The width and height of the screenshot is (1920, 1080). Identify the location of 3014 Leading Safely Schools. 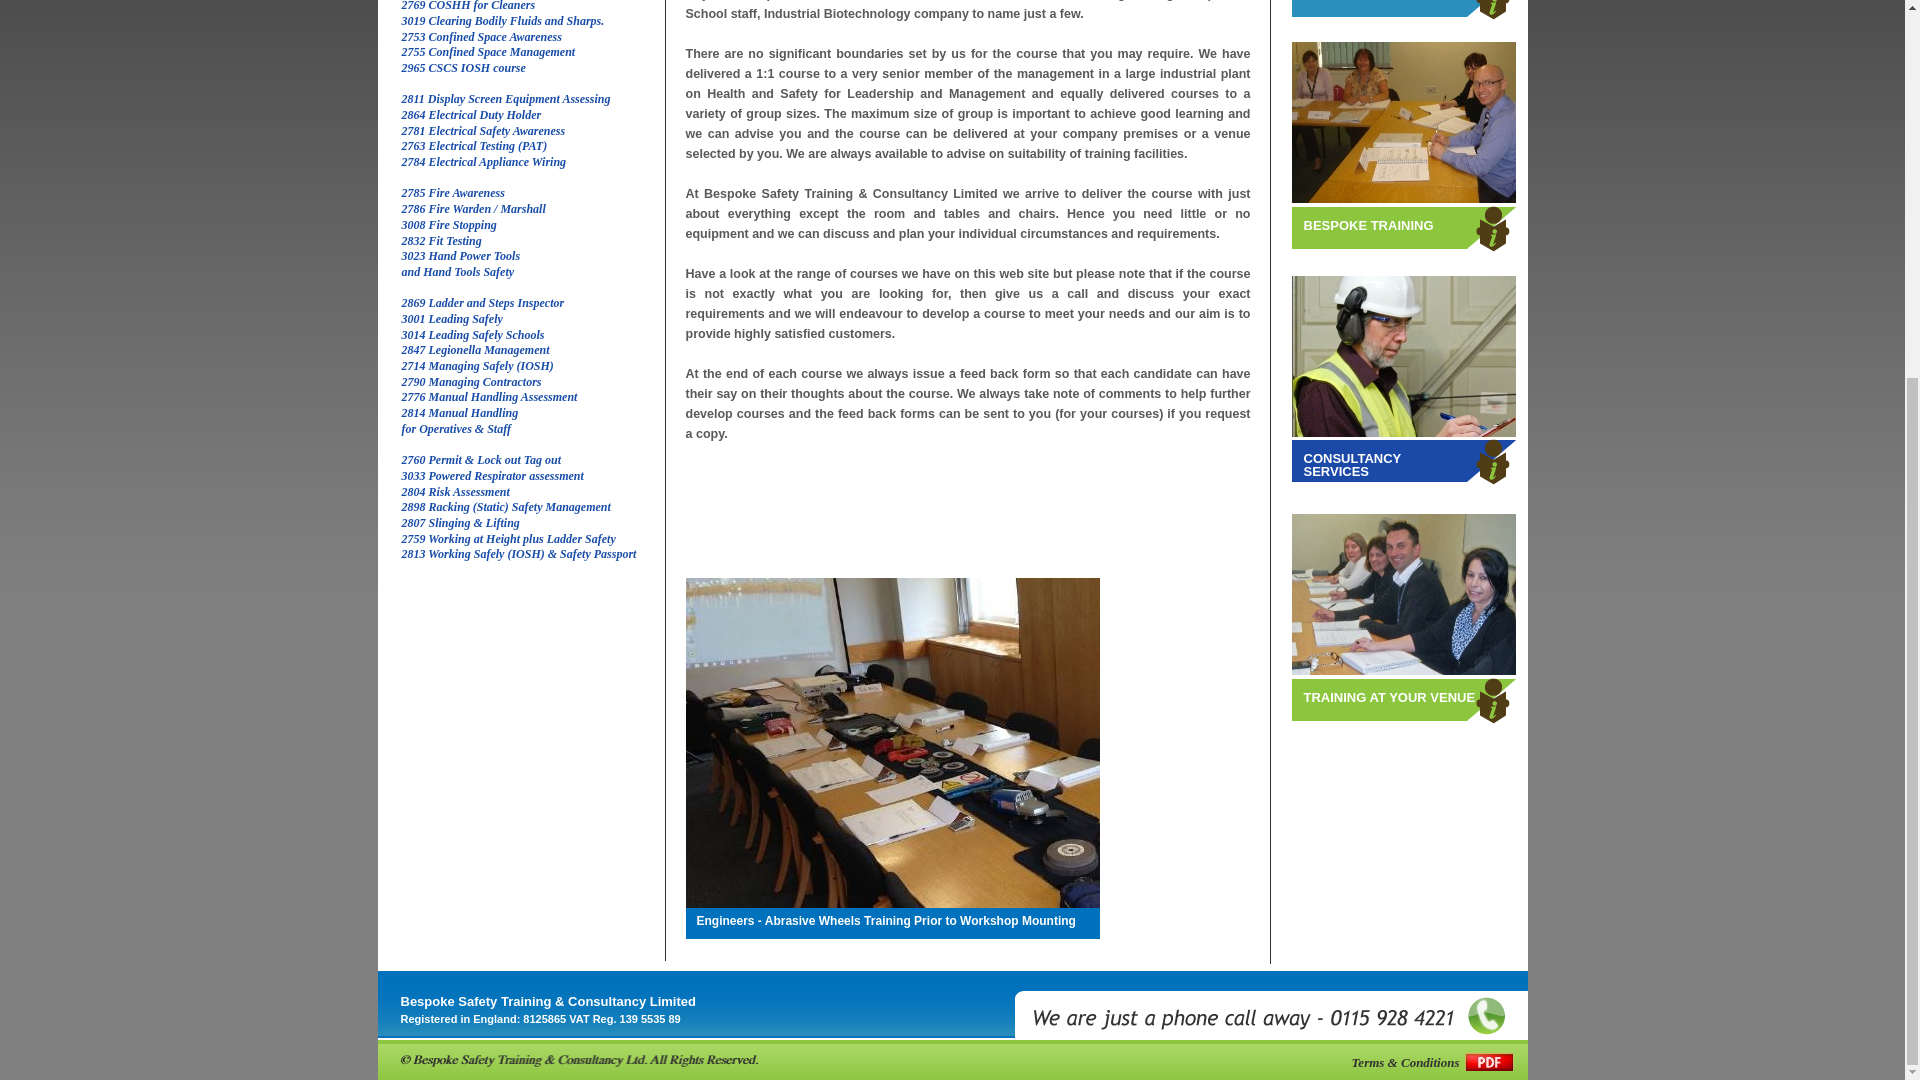
(473, 335).